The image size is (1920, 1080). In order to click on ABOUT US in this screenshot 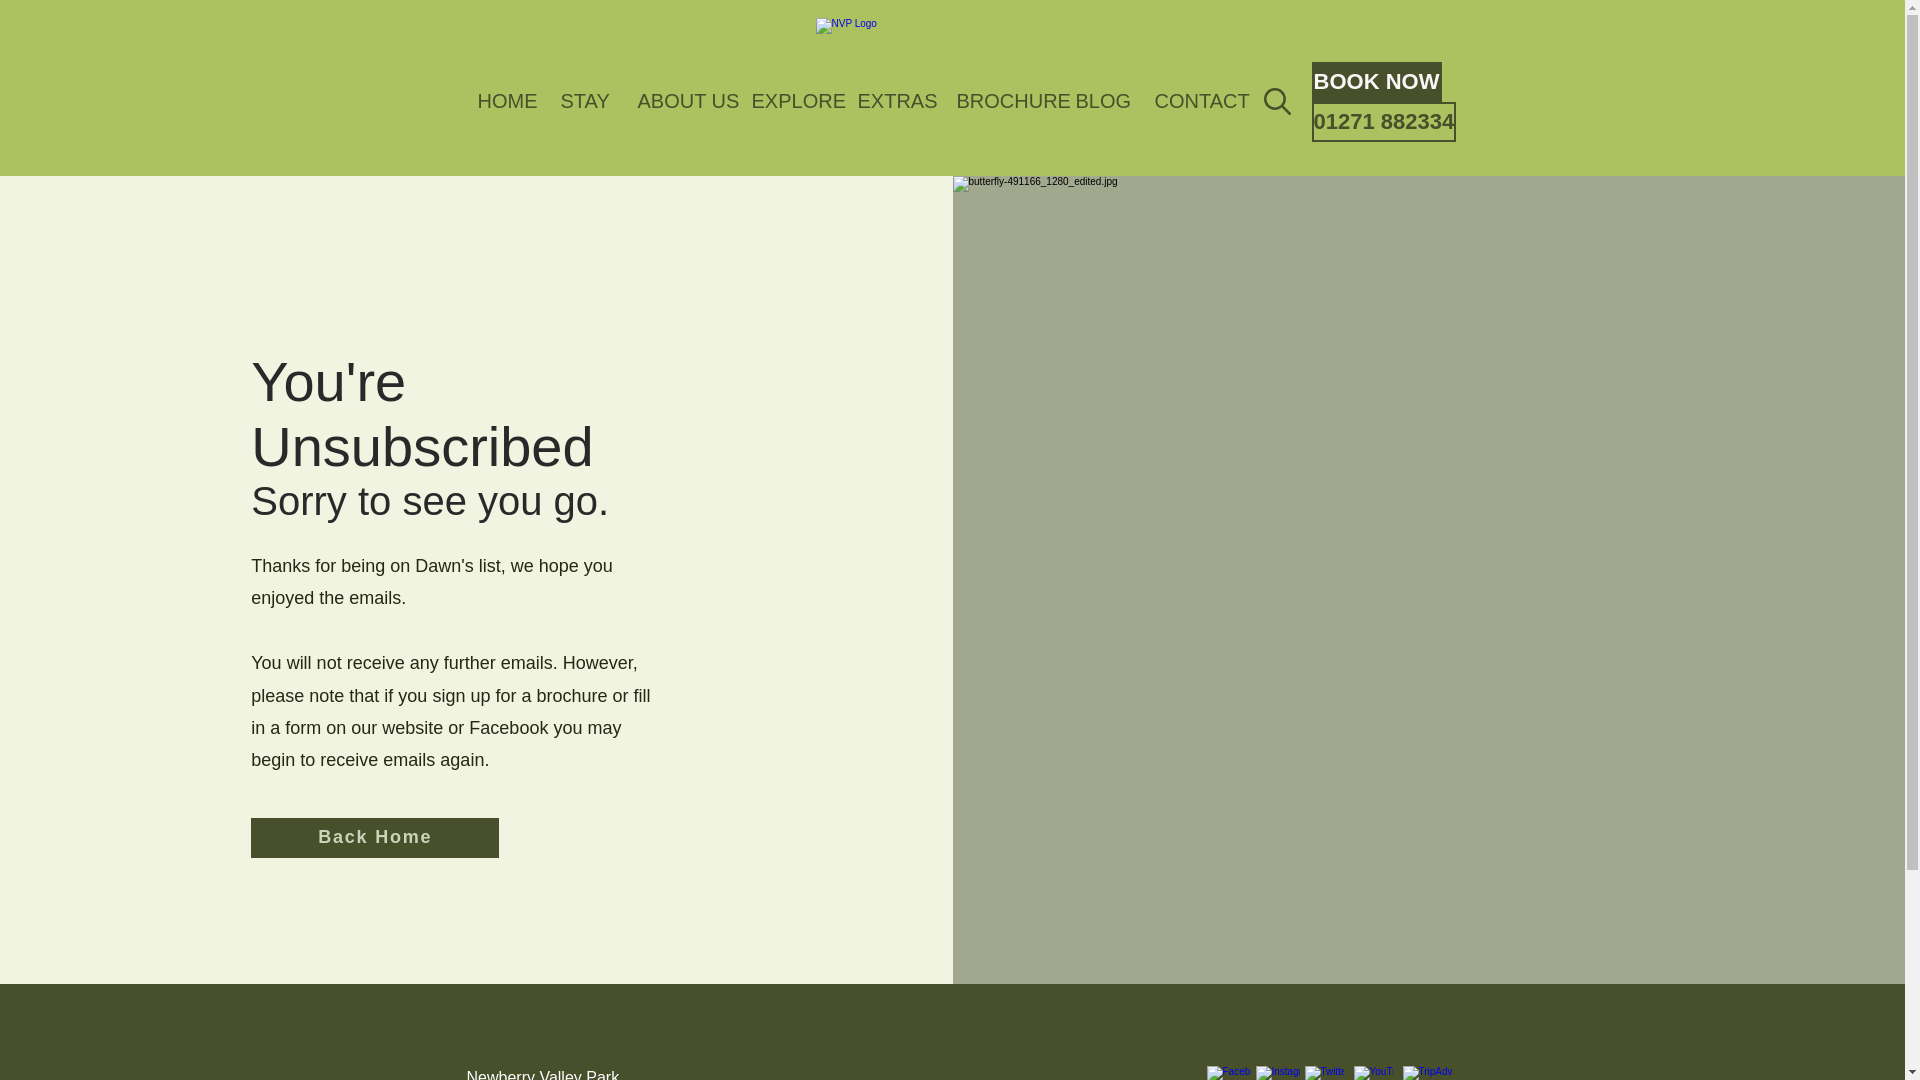, I will do `click(678, 101)`.